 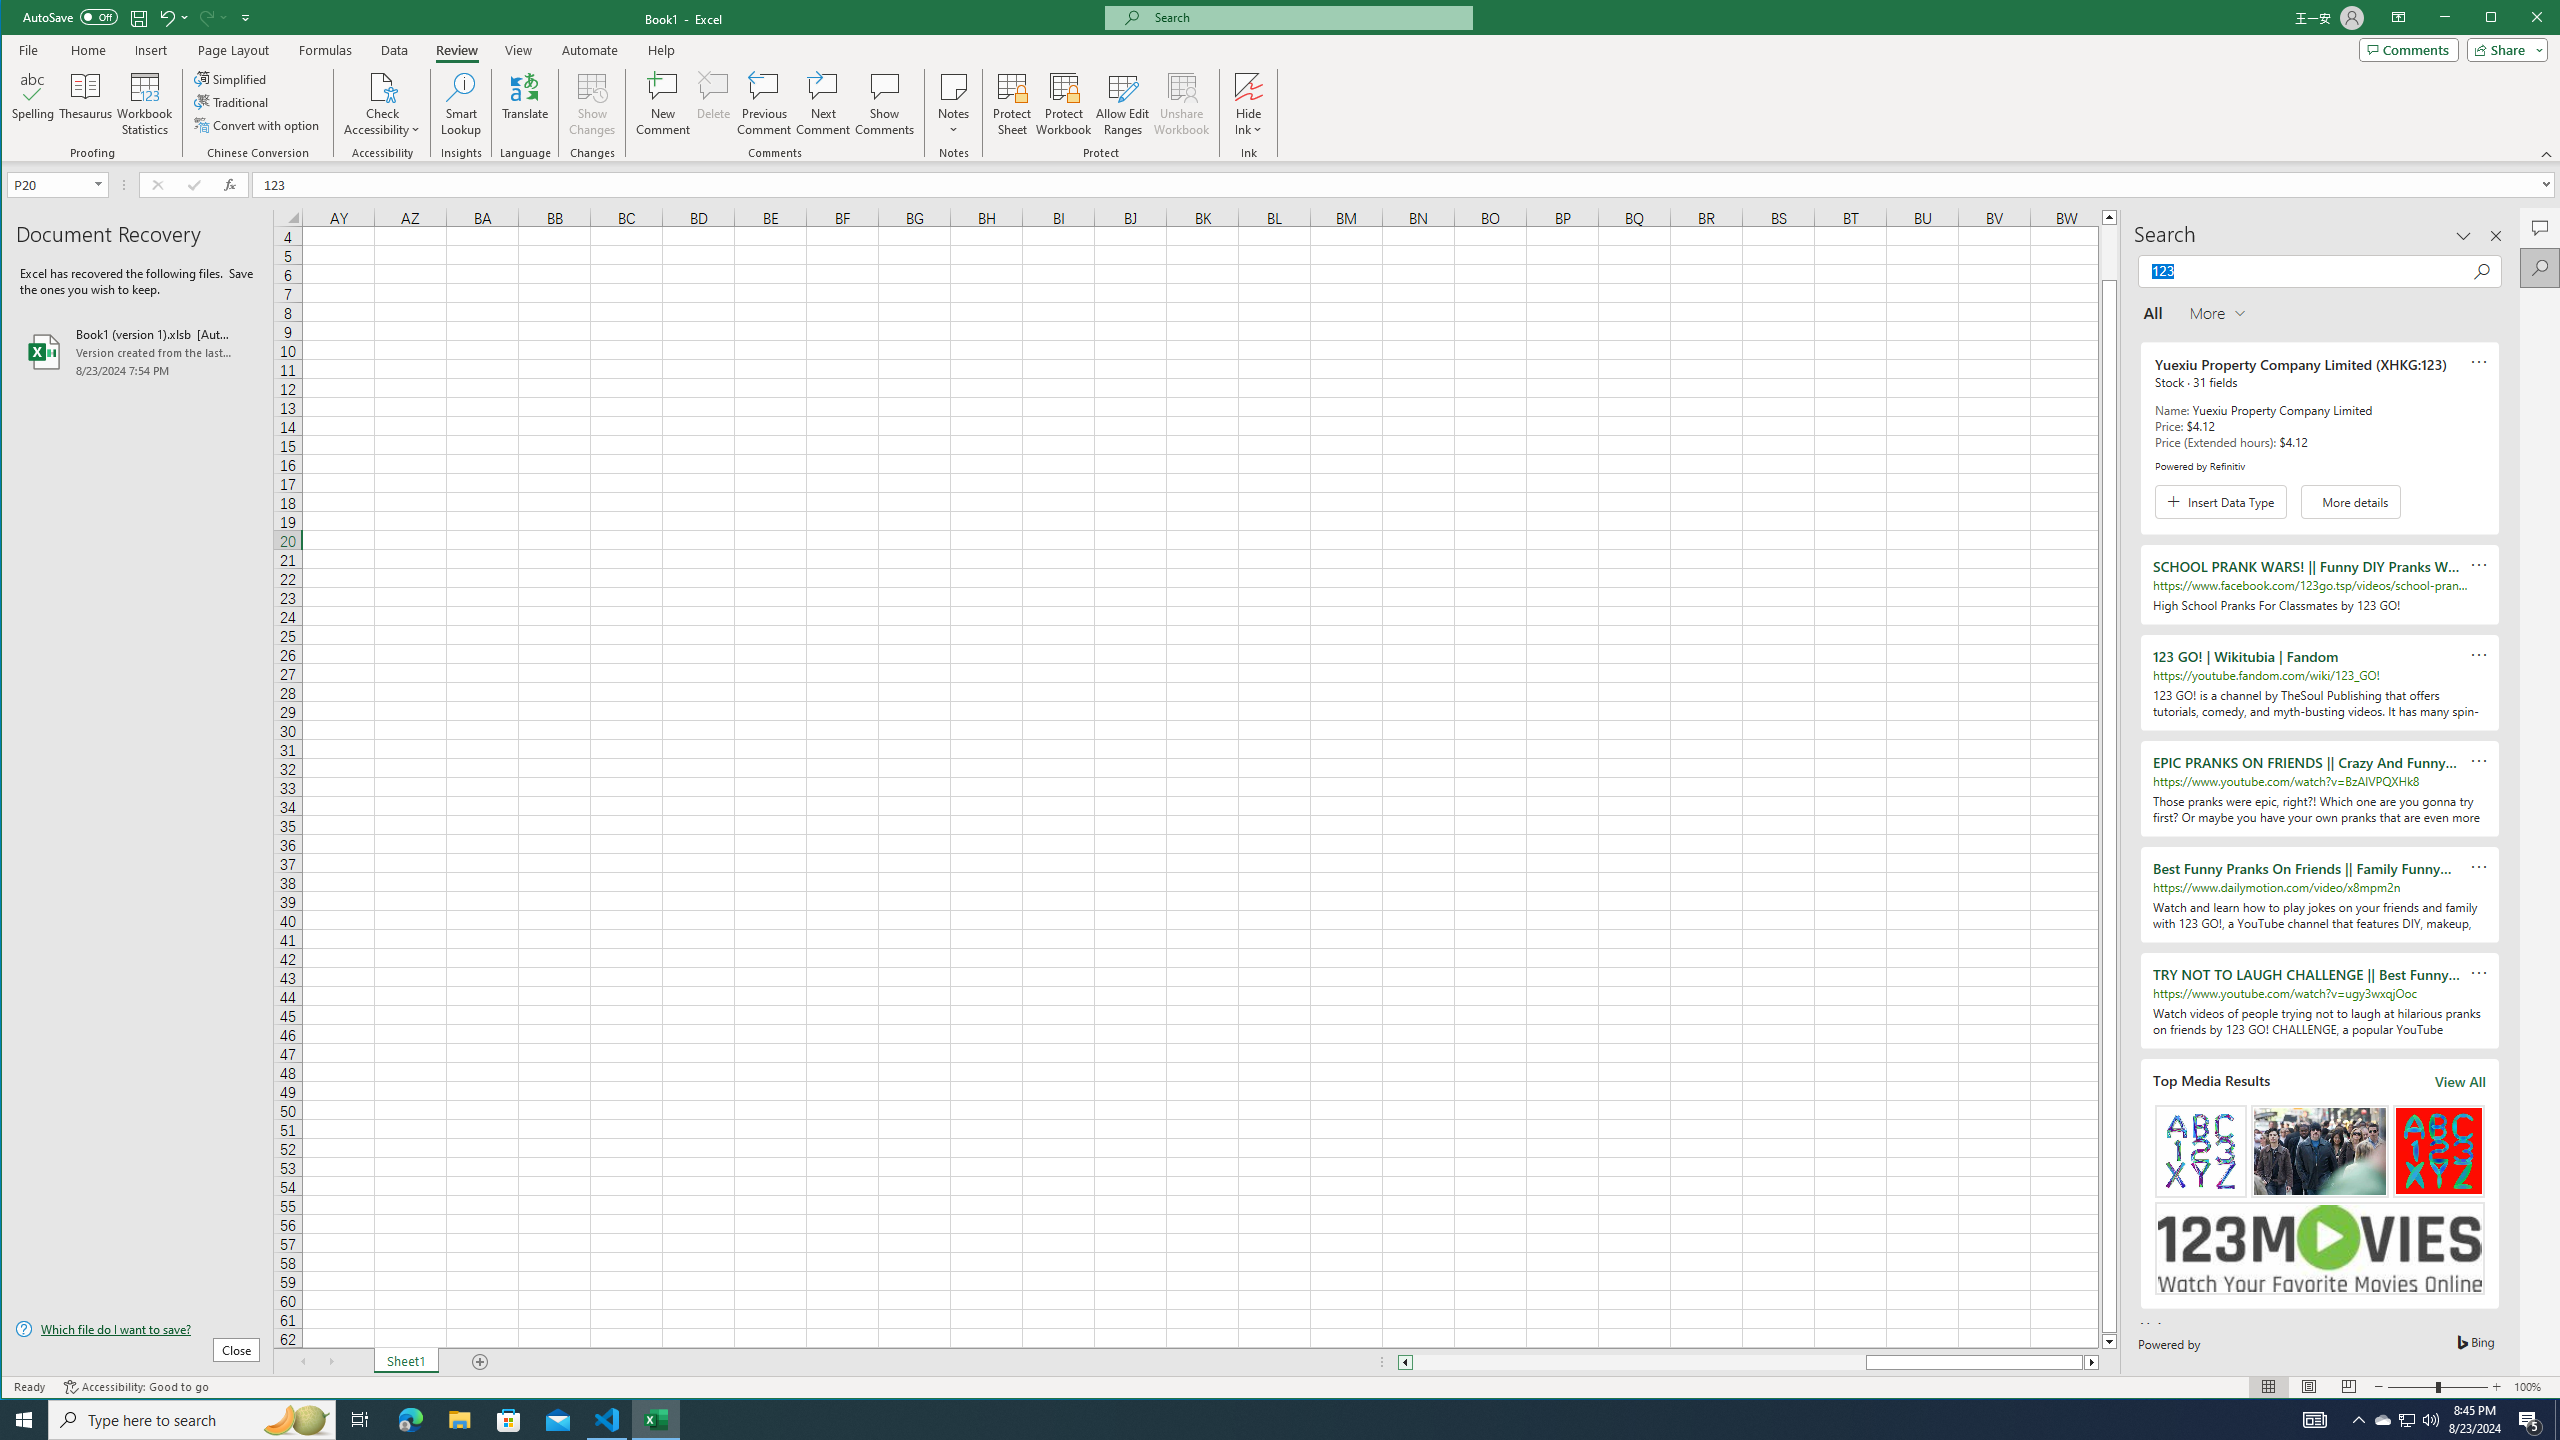 What do you see at coordinates (70, 16) in the screenshot?
I see `AutoSave` at bounding box center [70, 16].